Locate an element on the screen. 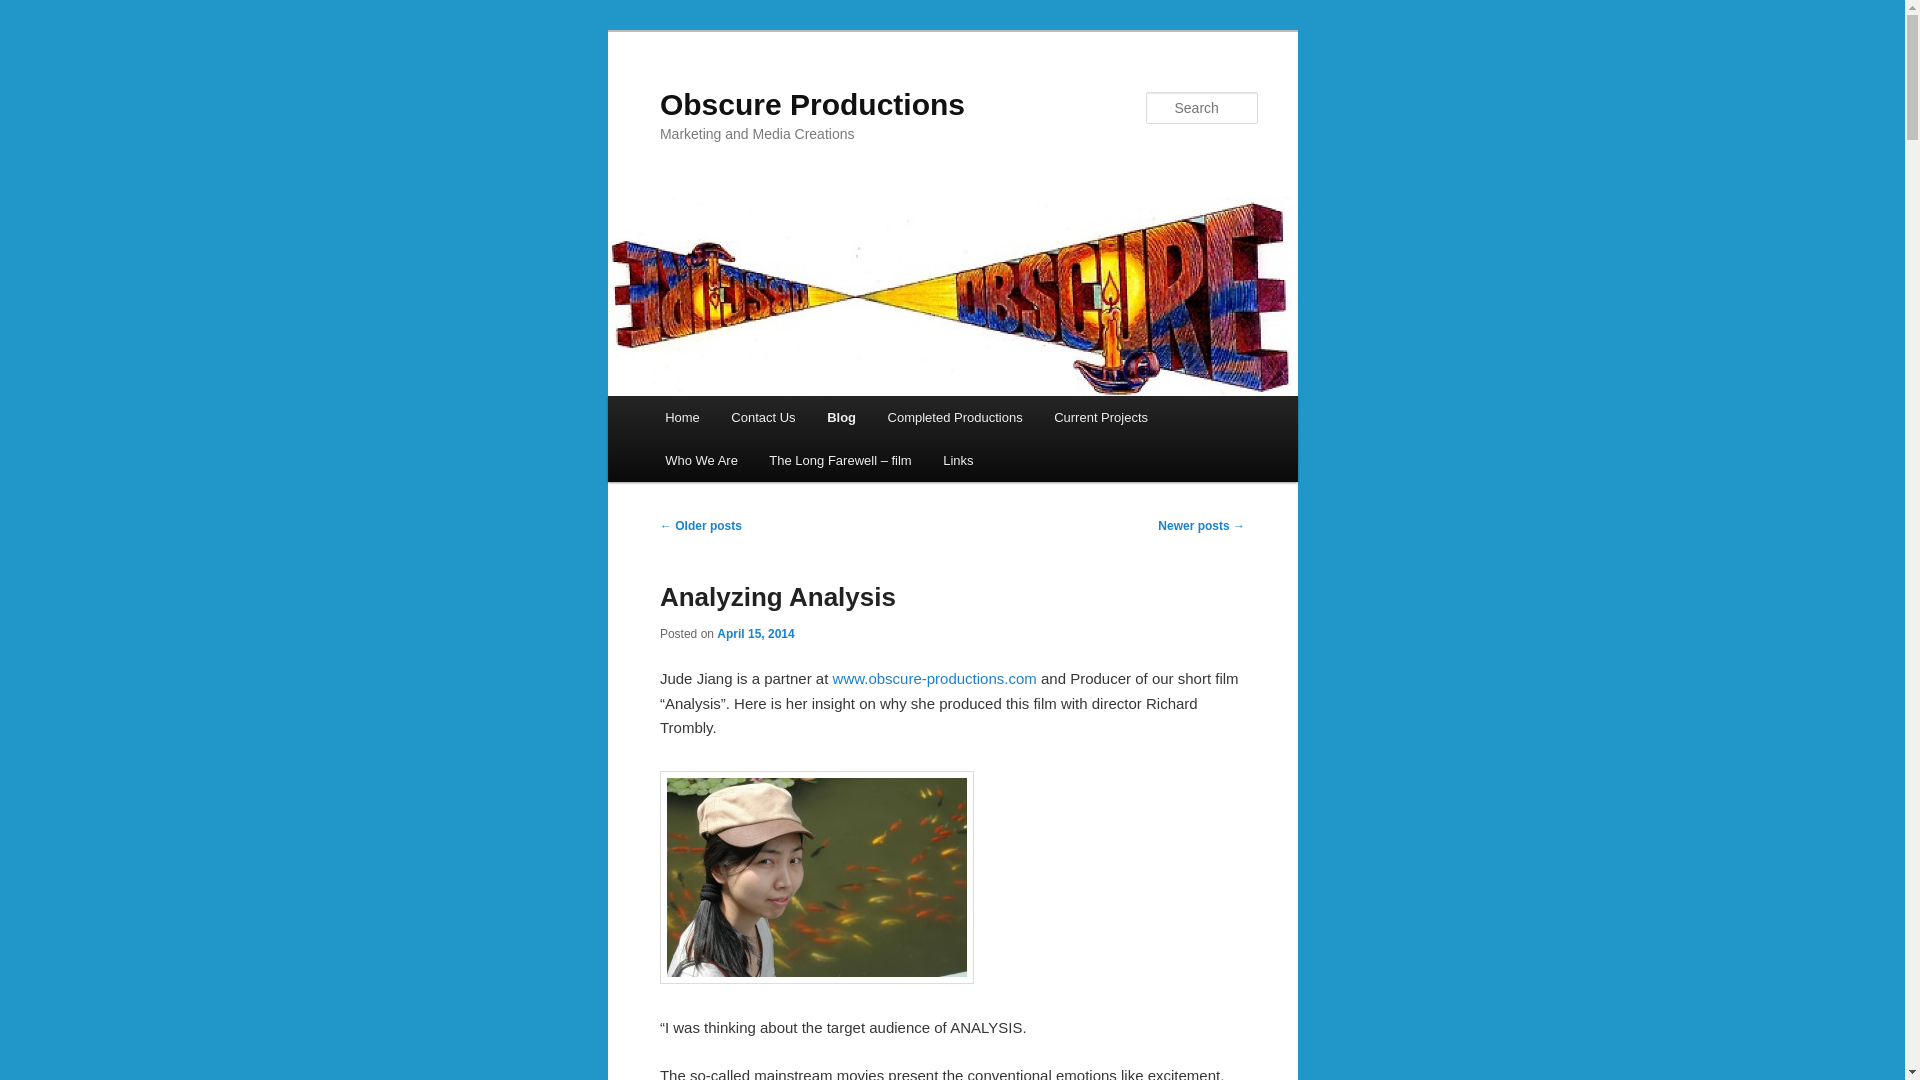 The width and height of the screenshot is (1920, 1080). Blog is located at coordinates (840, 417).